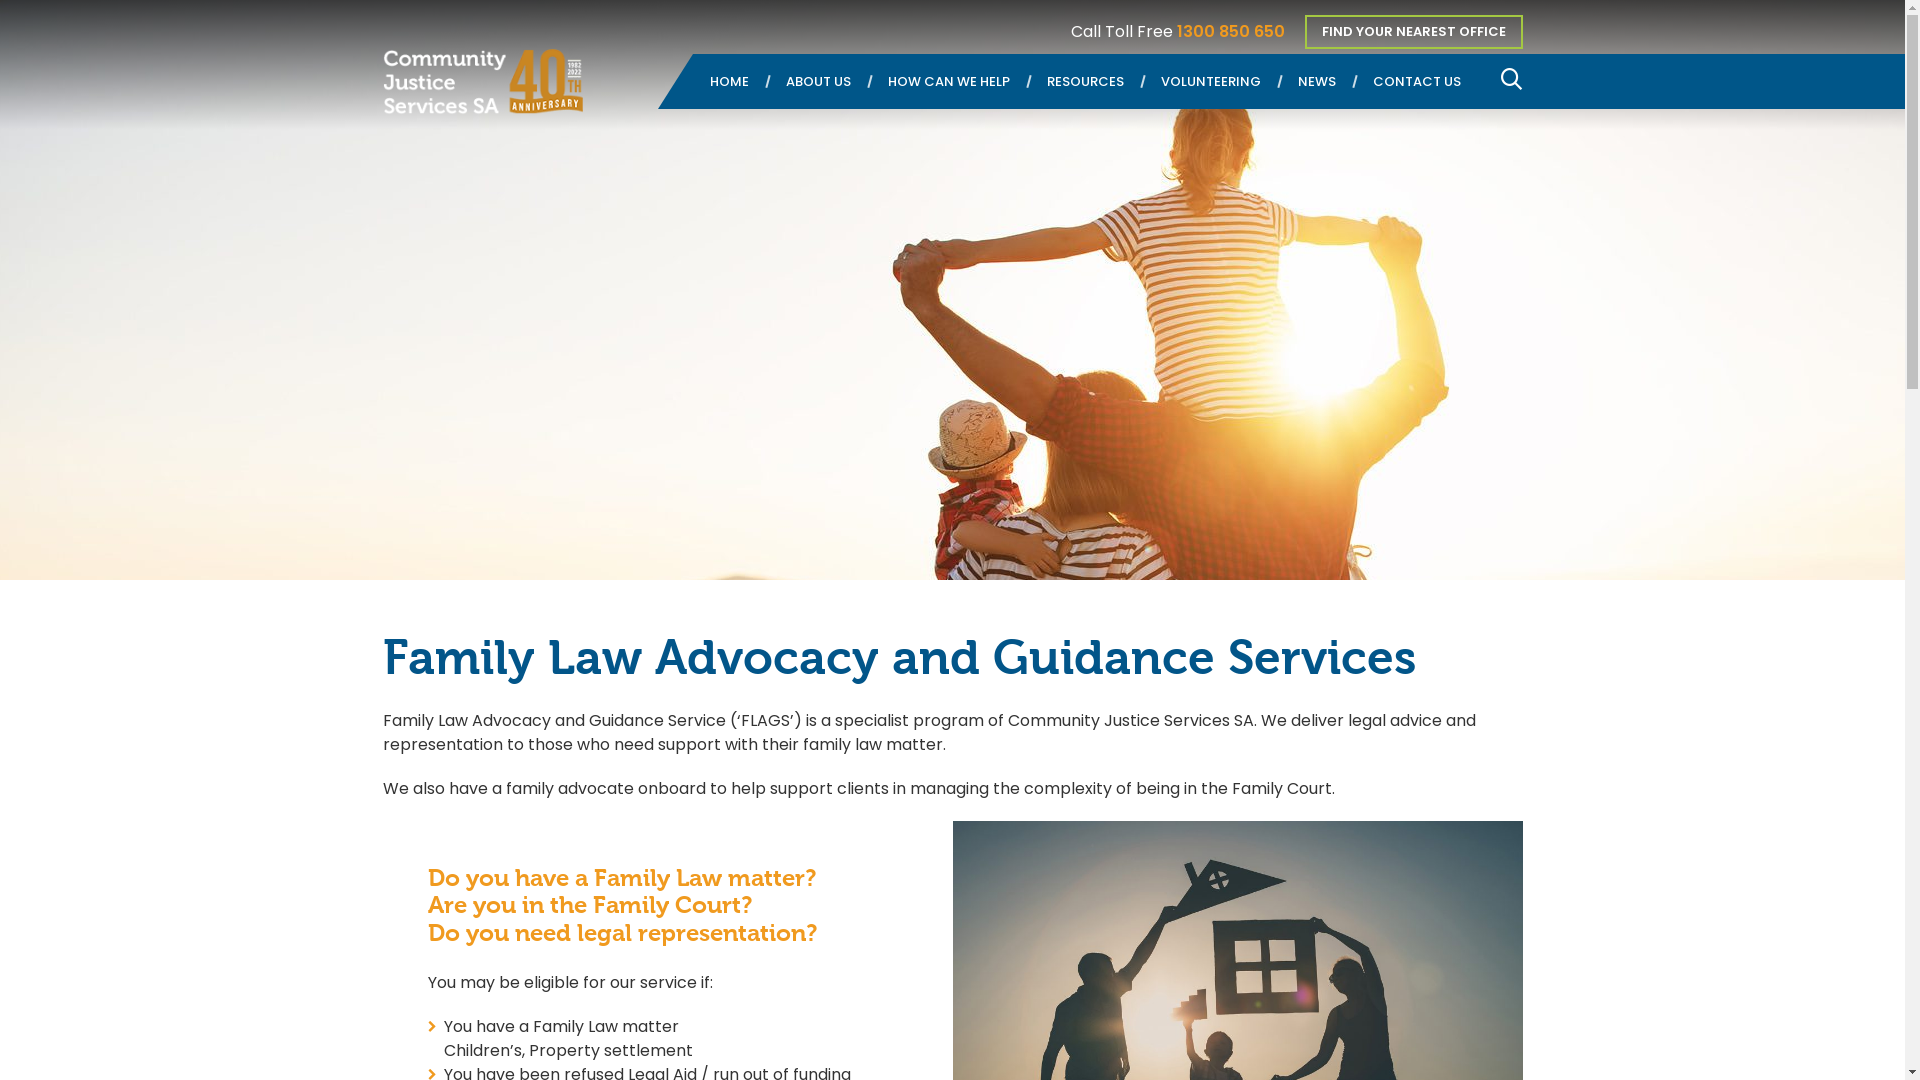 The image size is (1920, 1080). Describe the element at coordinates (1230, 32) in the screenshot. I see `1300 850 650` at that location.